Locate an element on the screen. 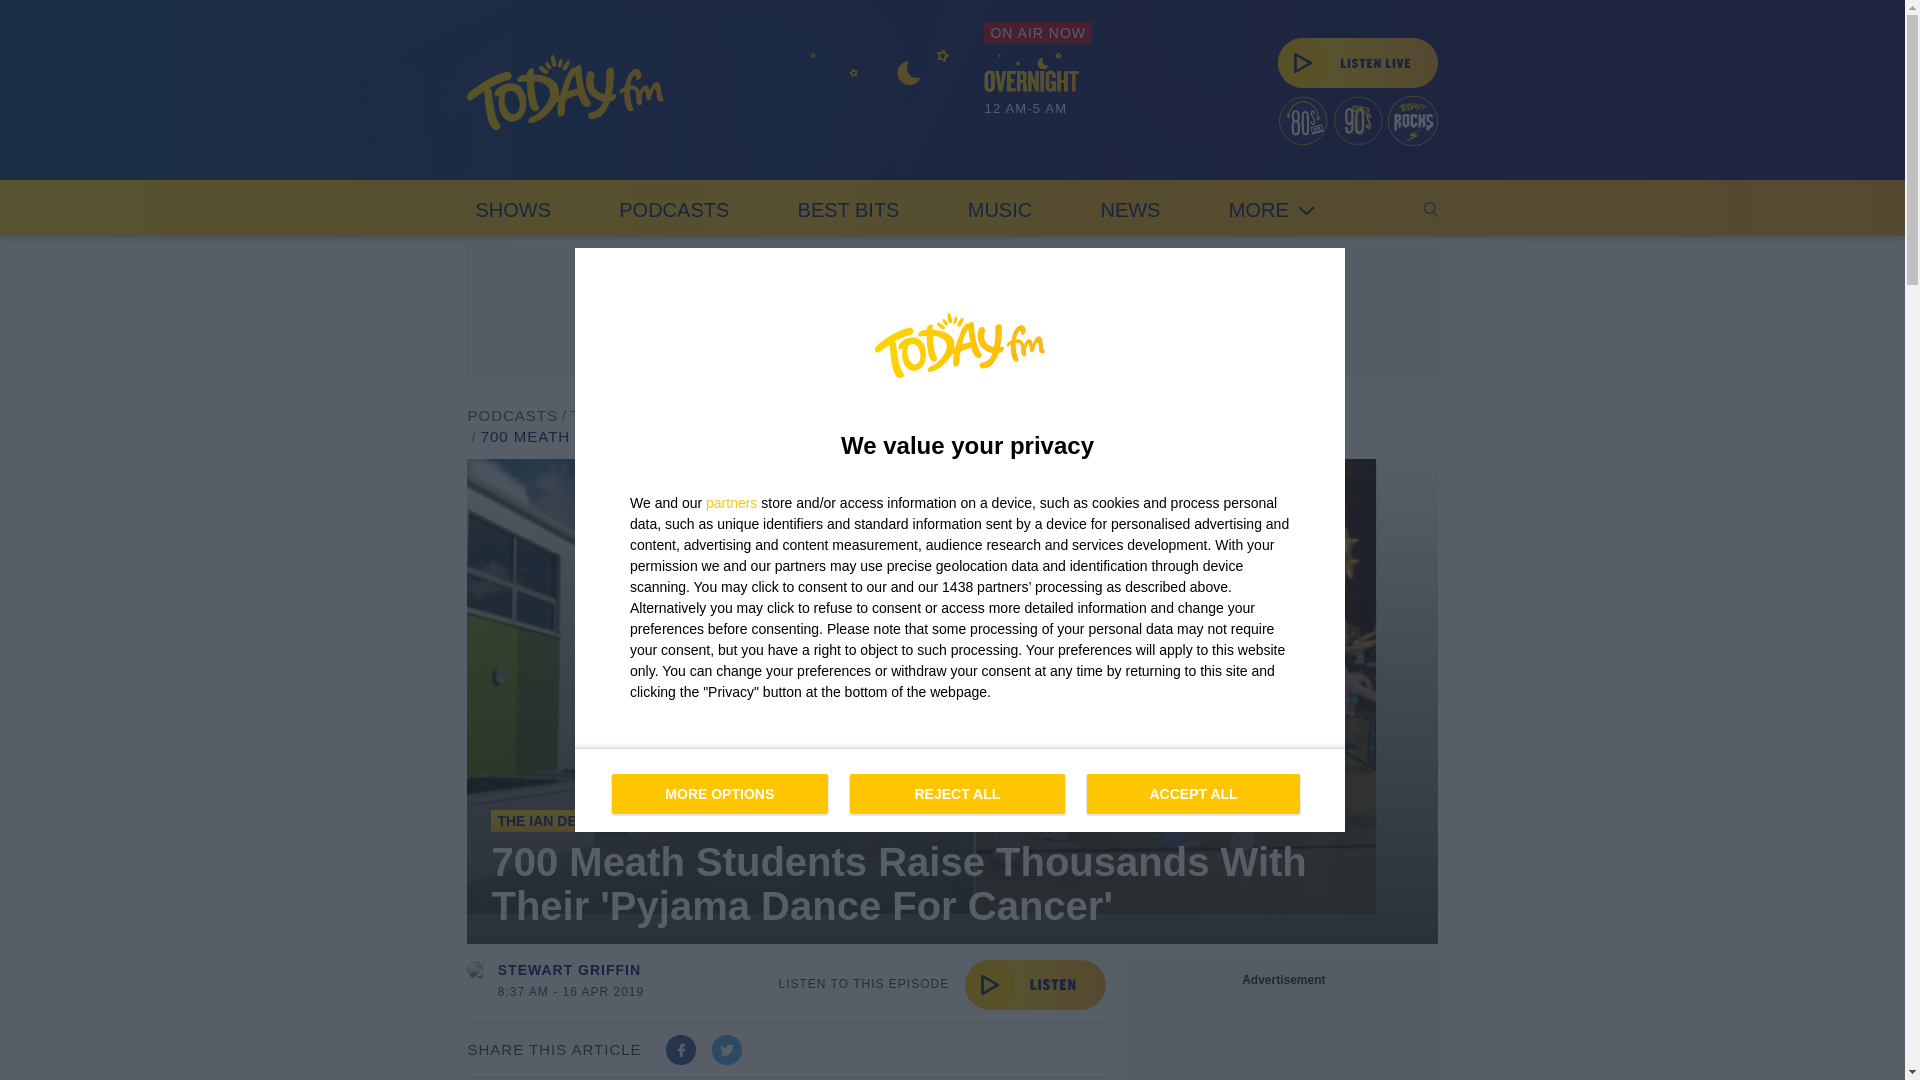 The height and width of the screenshot is (1080, 1920). MORE is located at coordinates (1272, 208).